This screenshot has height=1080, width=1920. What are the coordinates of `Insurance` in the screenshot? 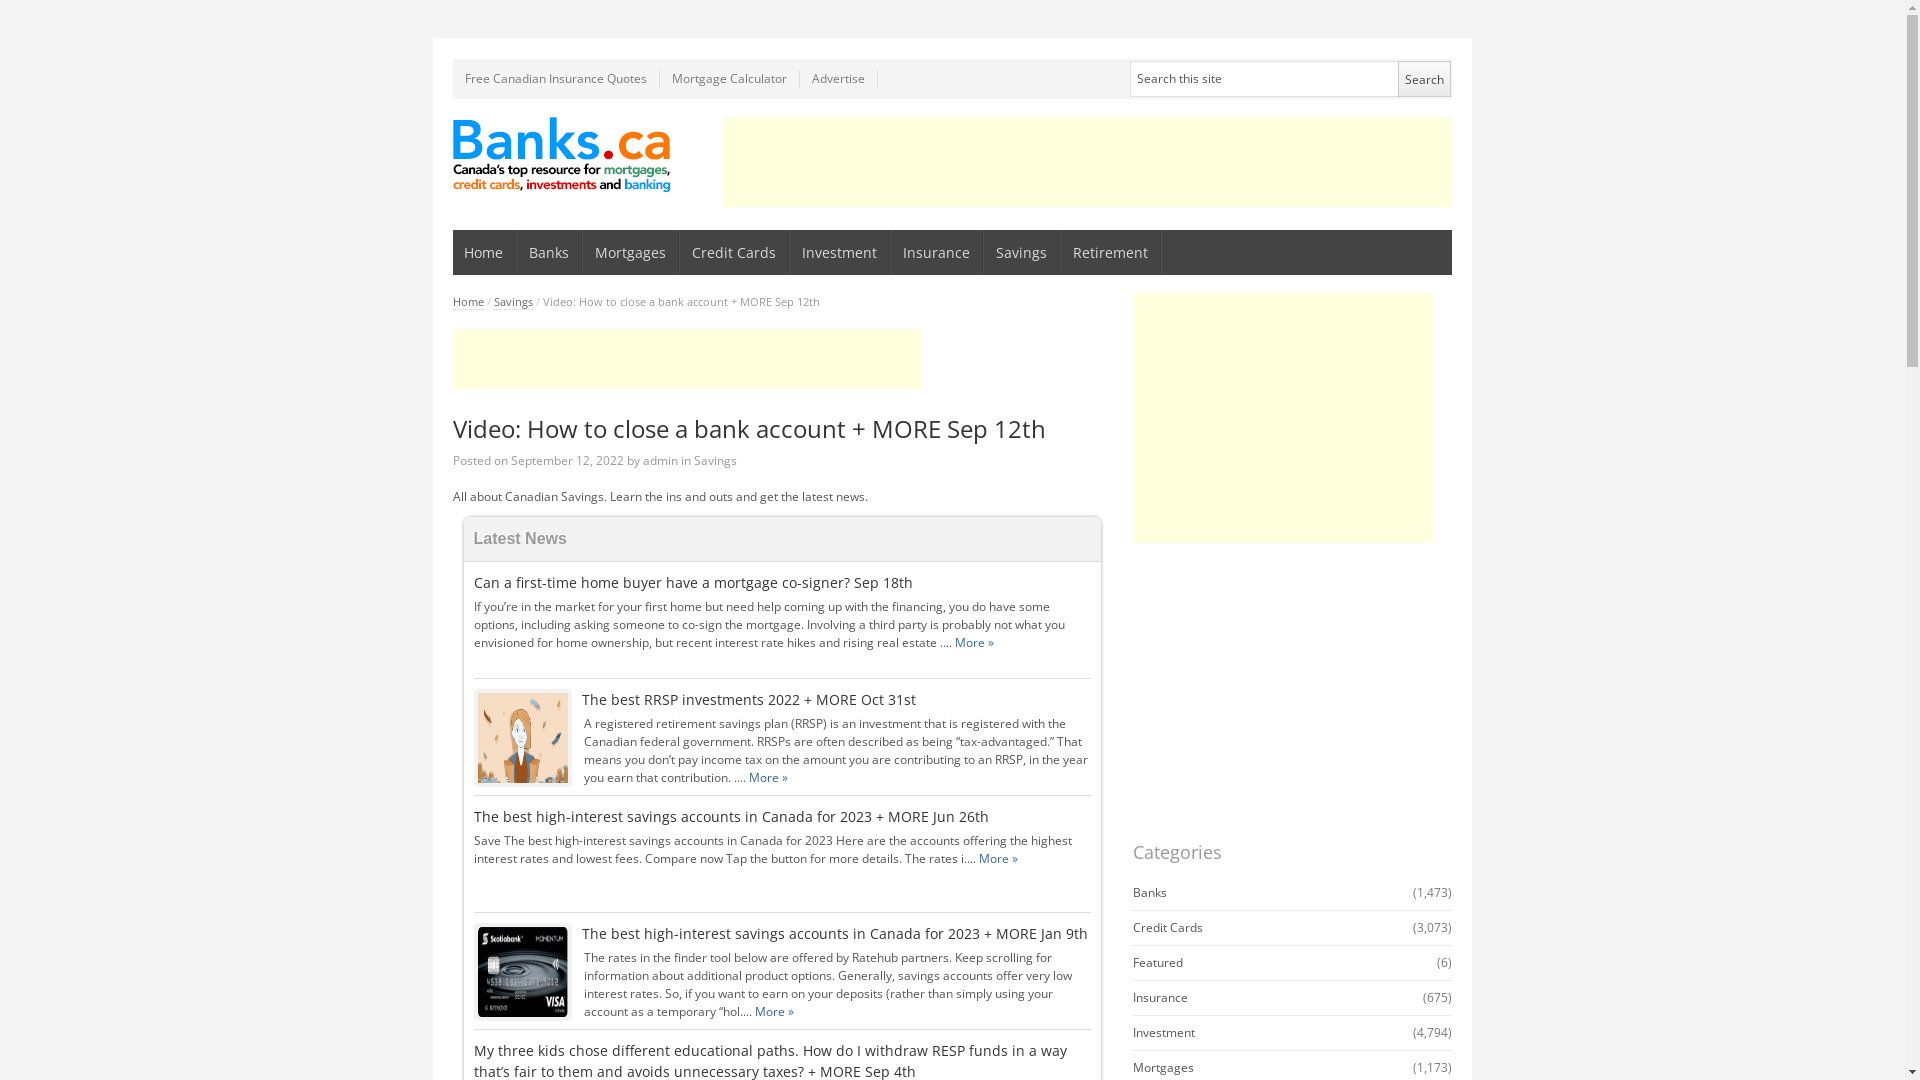 It's located at (937, 252).